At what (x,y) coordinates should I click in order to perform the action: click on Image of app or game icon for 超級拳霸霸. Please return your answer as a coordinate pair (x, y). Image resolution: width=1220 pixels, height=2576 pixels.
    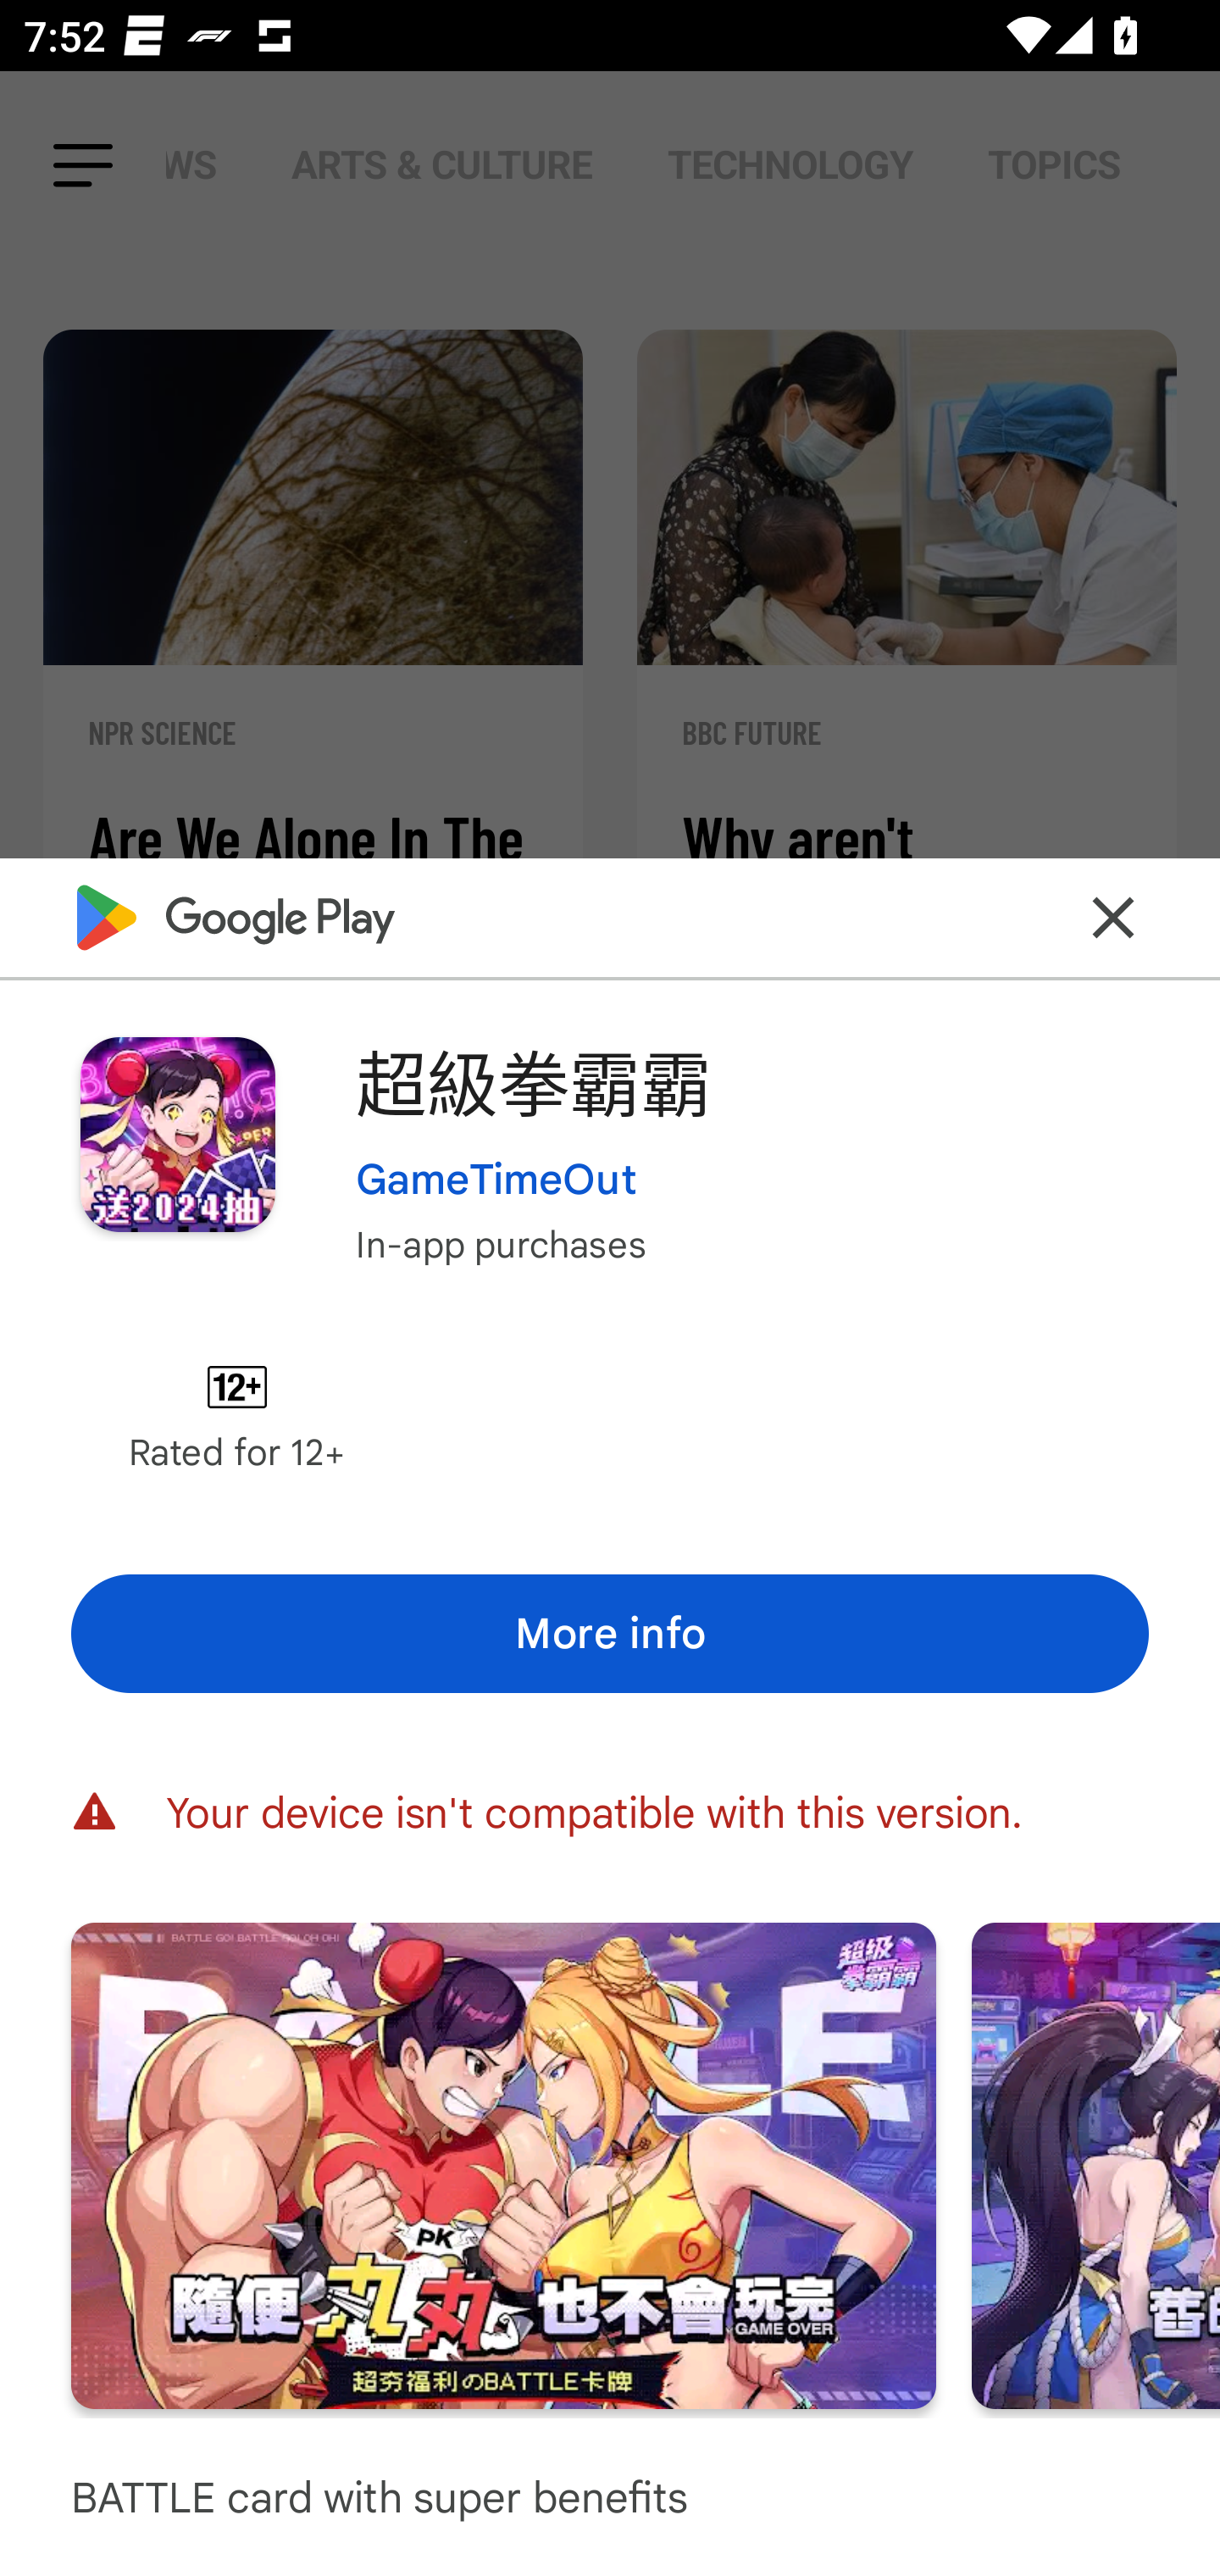
    Looking at the image, I should click on (177, 1134).